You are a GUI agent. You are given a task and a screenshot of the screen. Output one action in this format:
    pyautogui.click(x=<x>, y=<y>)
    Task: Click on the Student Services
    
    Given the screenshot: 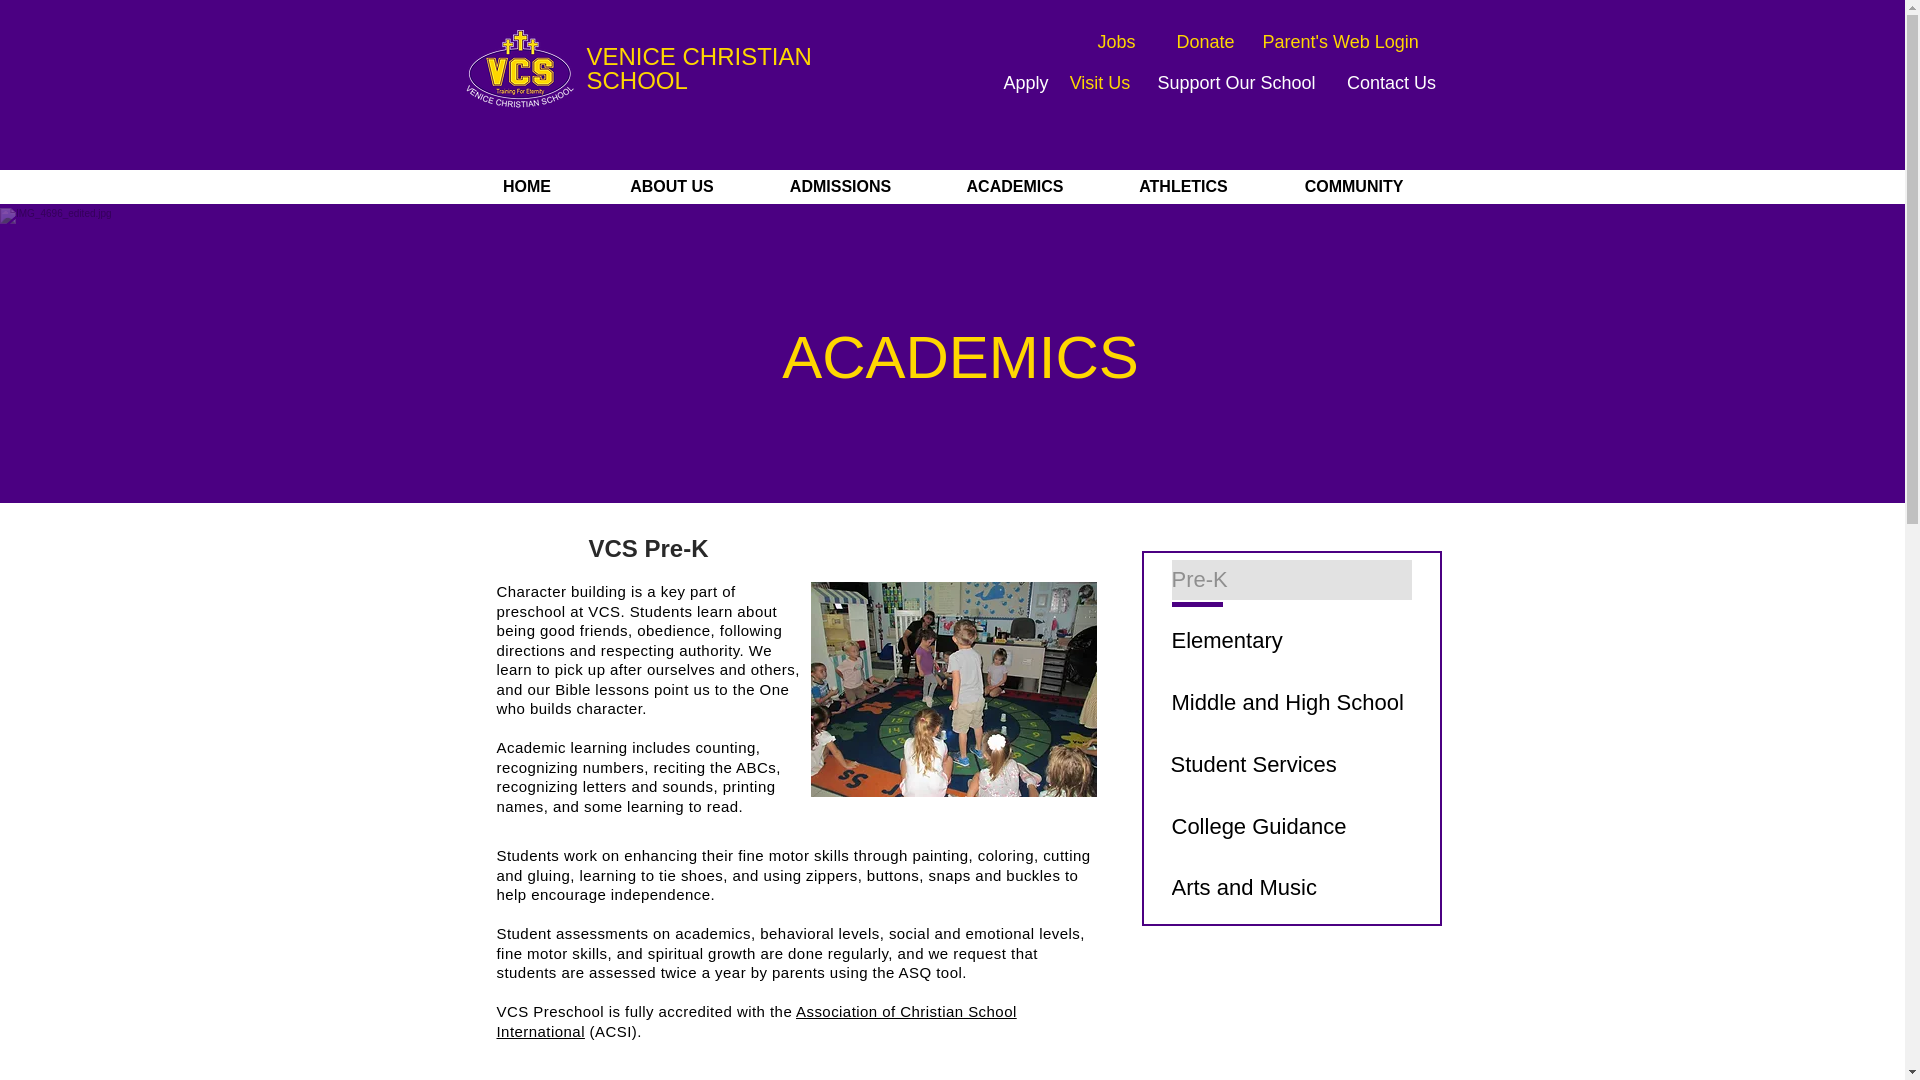 What is the action you would take?
    pyautogui.click(x=1289, y=765)
    